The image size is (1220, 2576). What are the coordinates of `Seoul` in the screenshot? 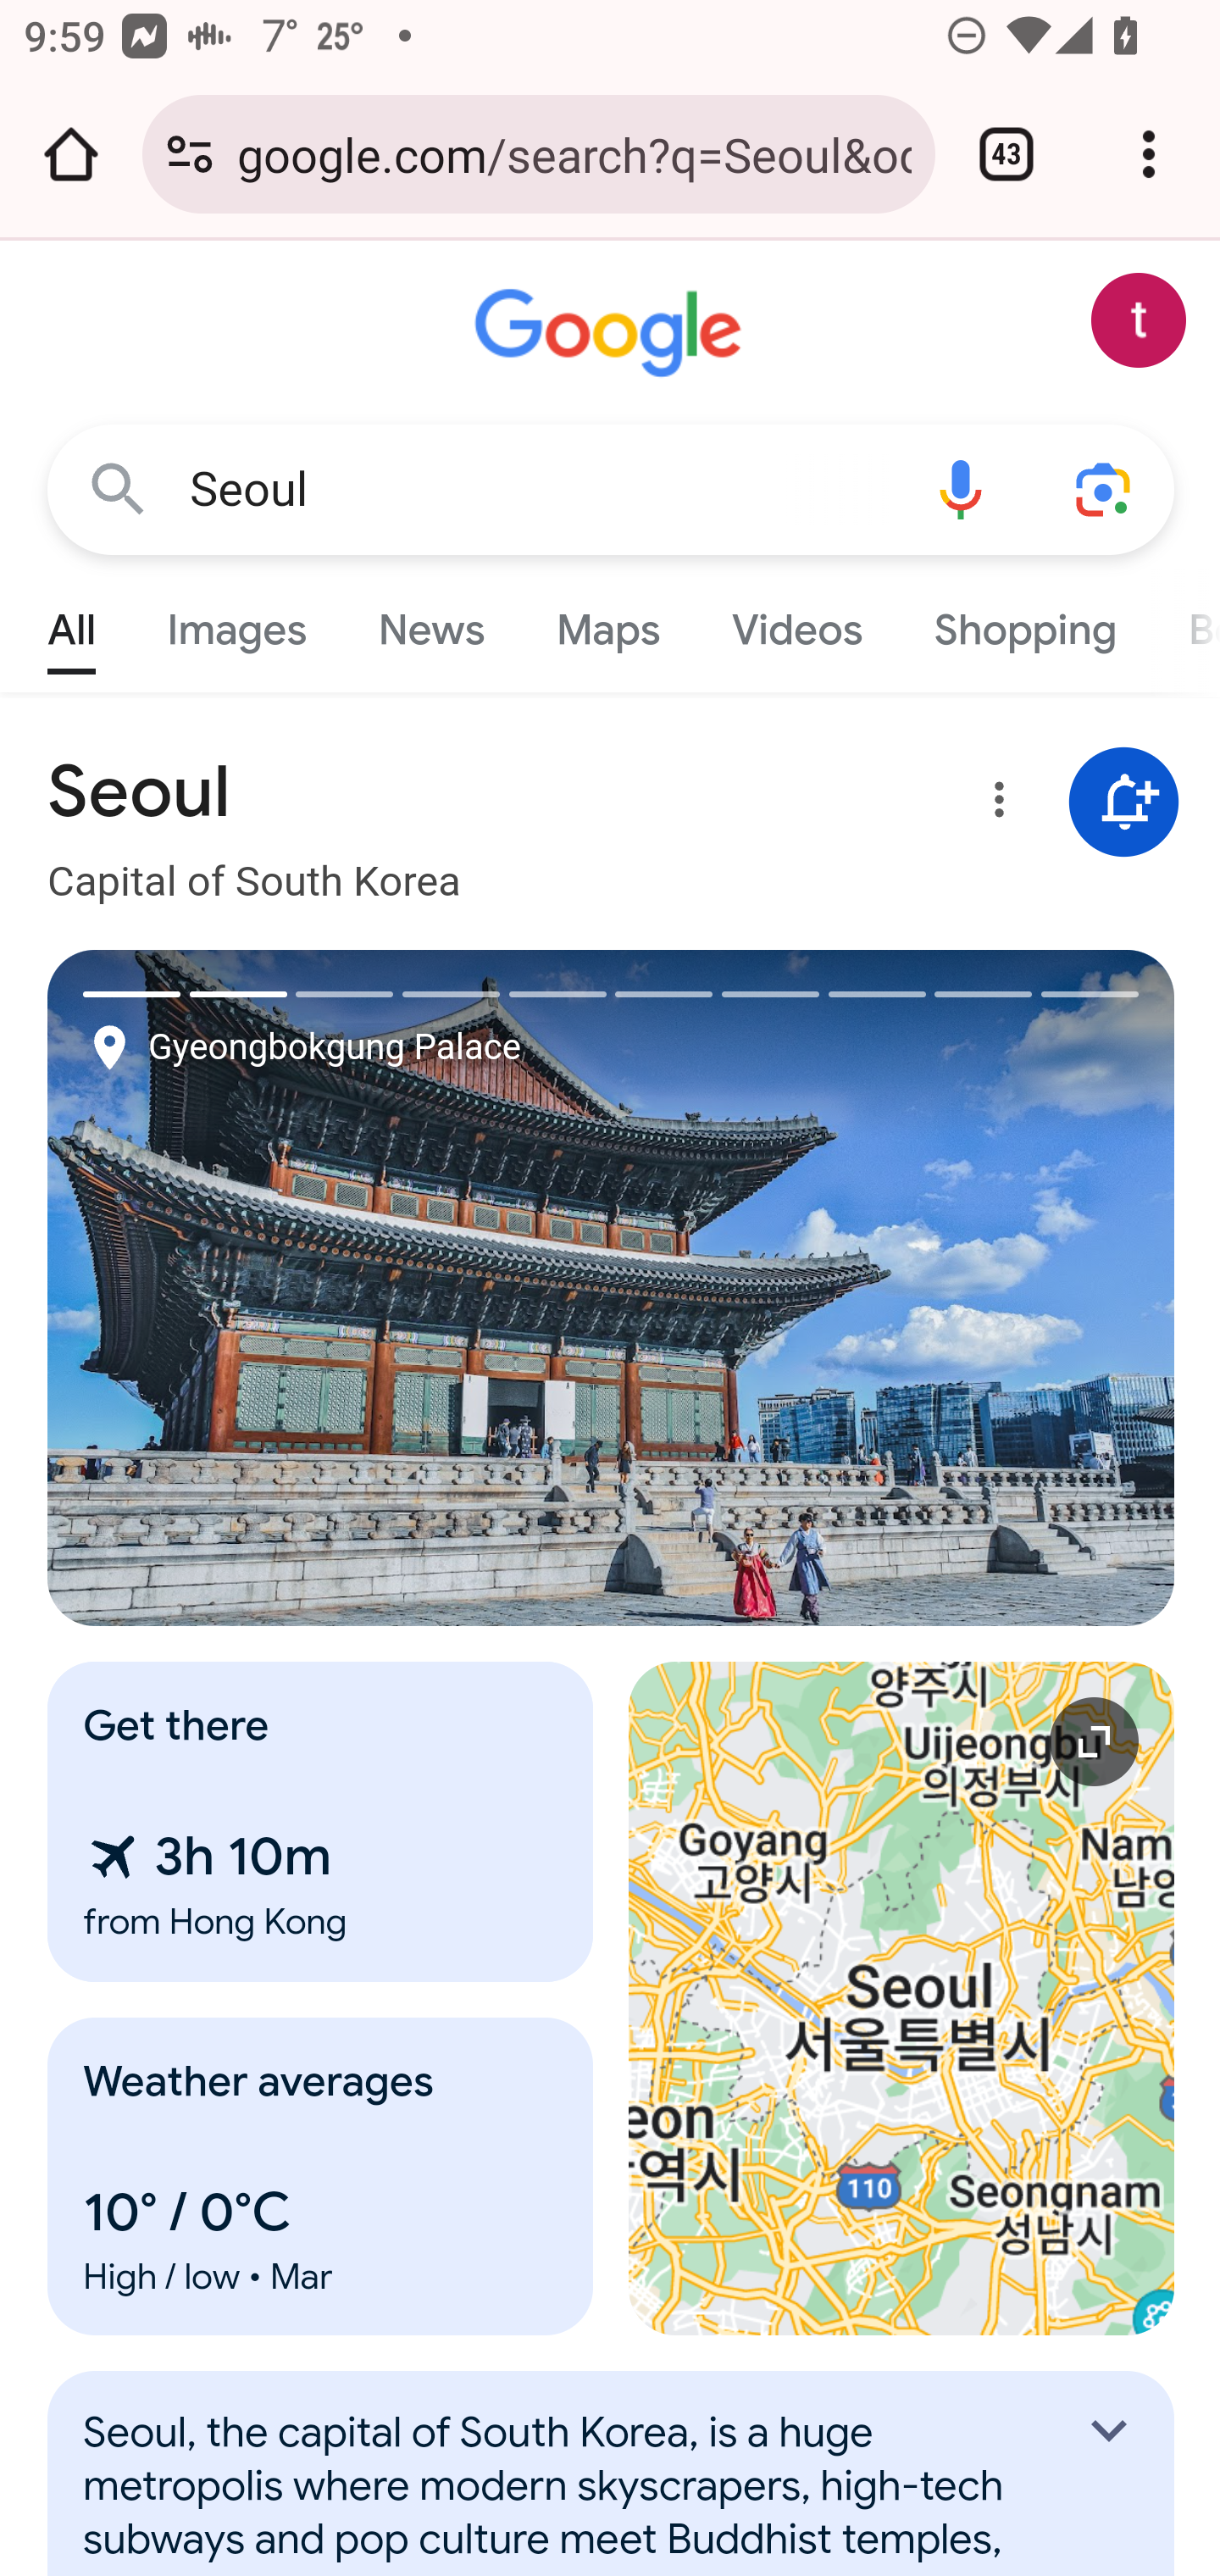 It's located at (539, 490).